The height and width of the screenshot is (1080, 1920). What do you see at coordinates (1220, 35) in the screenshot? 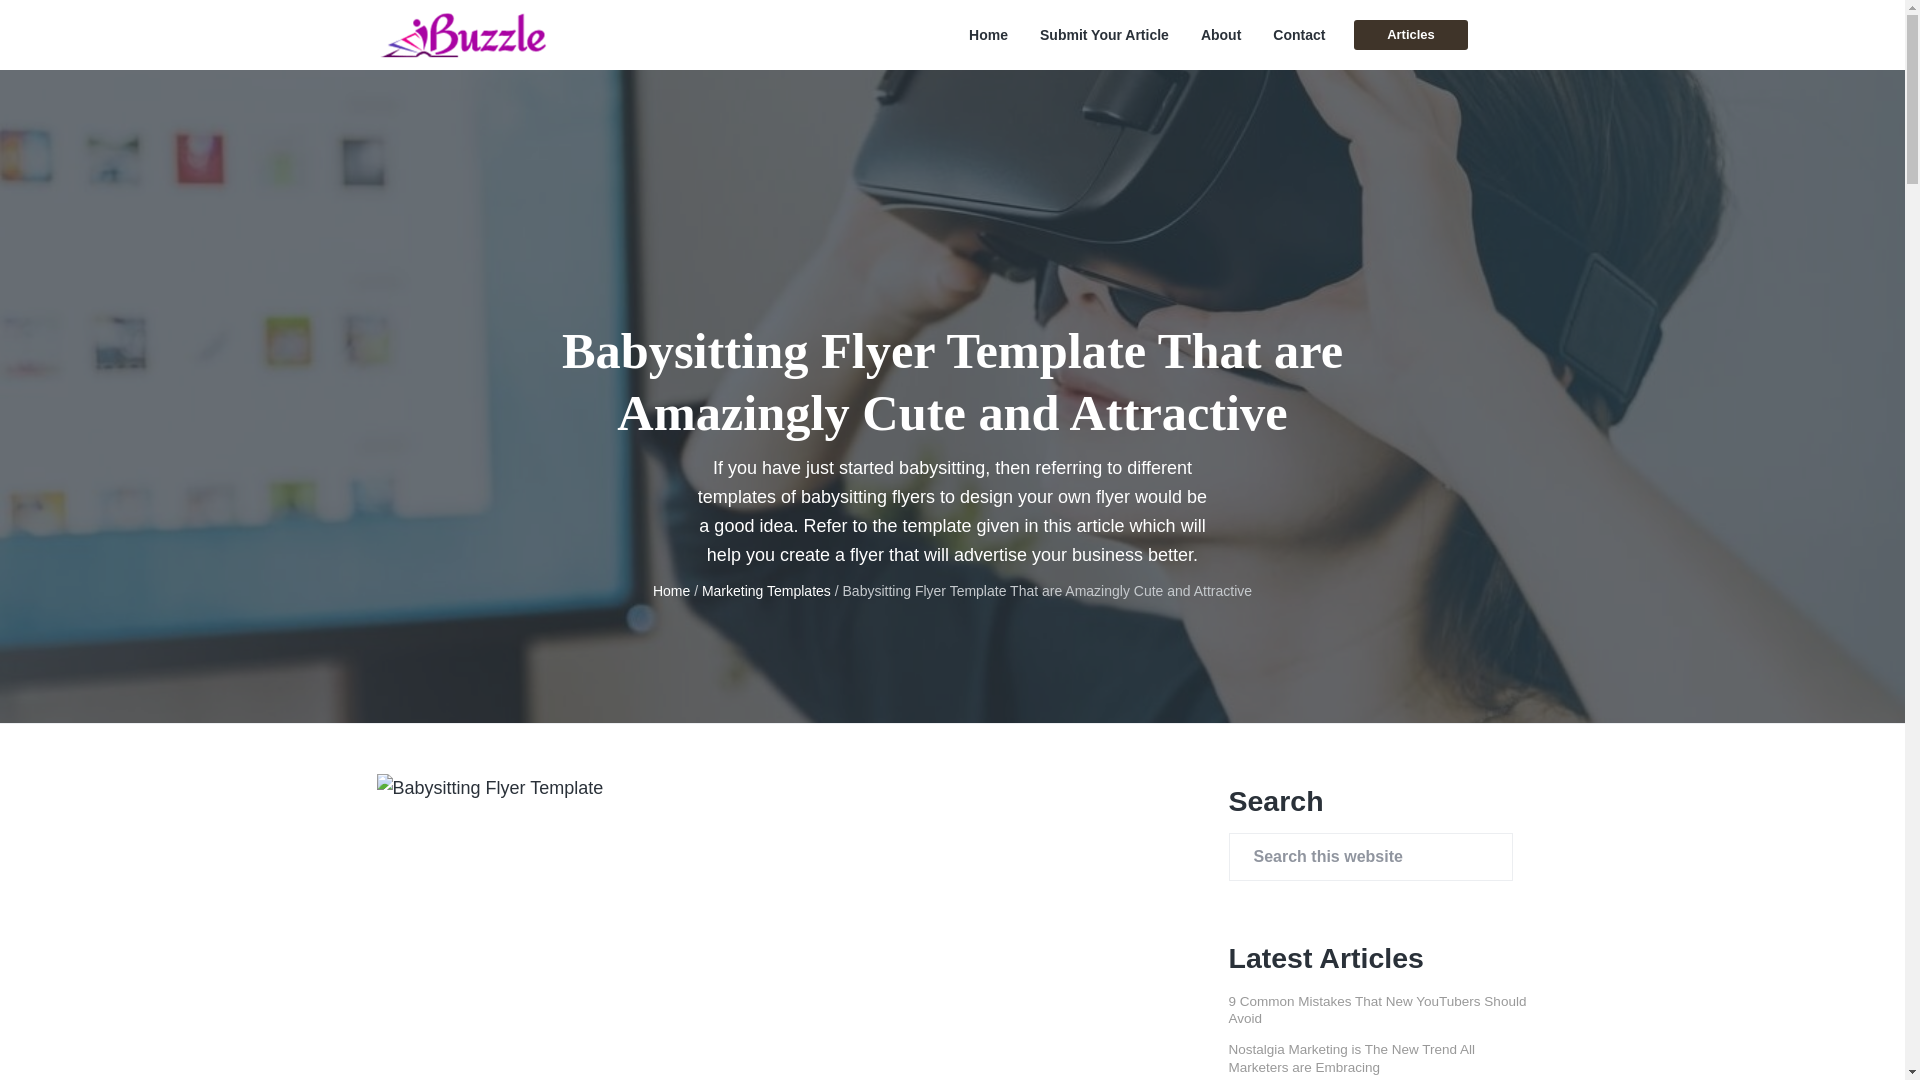
I see `About` at bounding box center [1220, 35].